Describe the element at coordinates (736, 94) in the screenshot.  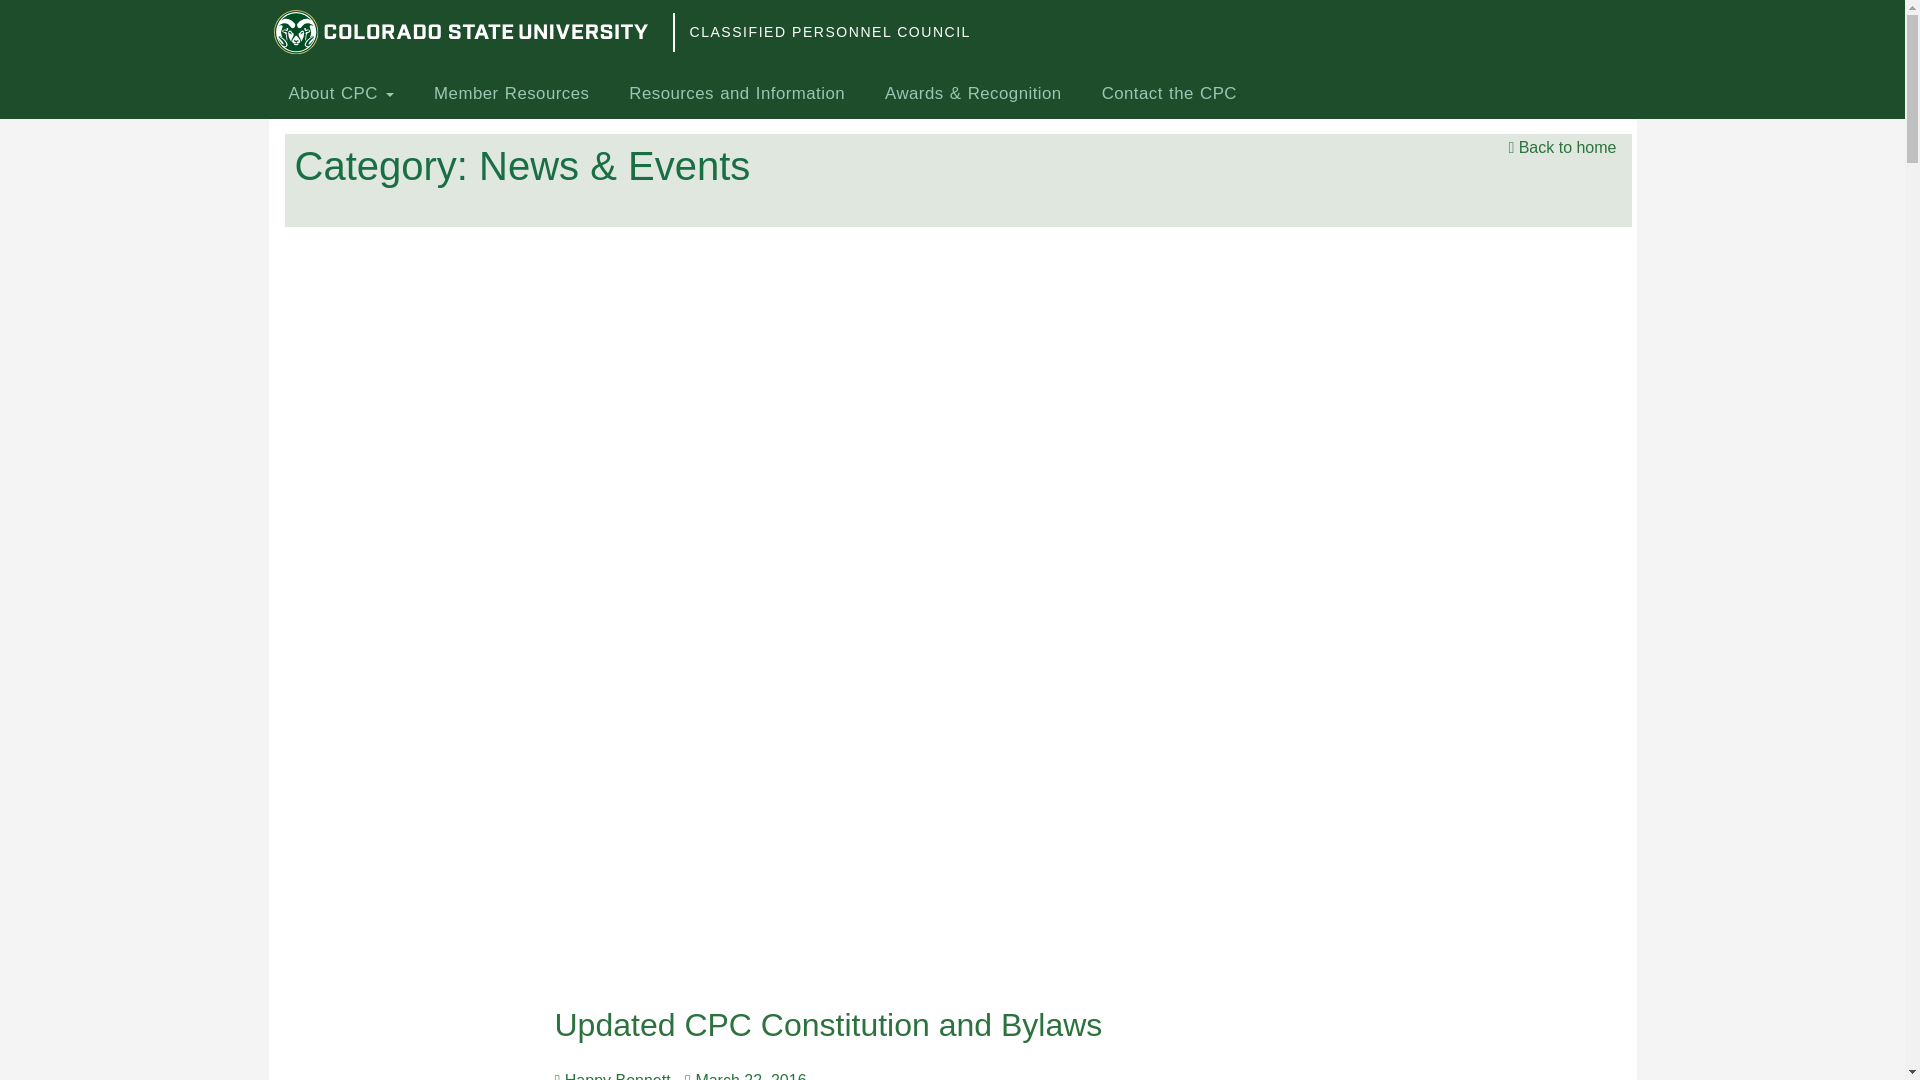
I see `Resources and Information` at that location.